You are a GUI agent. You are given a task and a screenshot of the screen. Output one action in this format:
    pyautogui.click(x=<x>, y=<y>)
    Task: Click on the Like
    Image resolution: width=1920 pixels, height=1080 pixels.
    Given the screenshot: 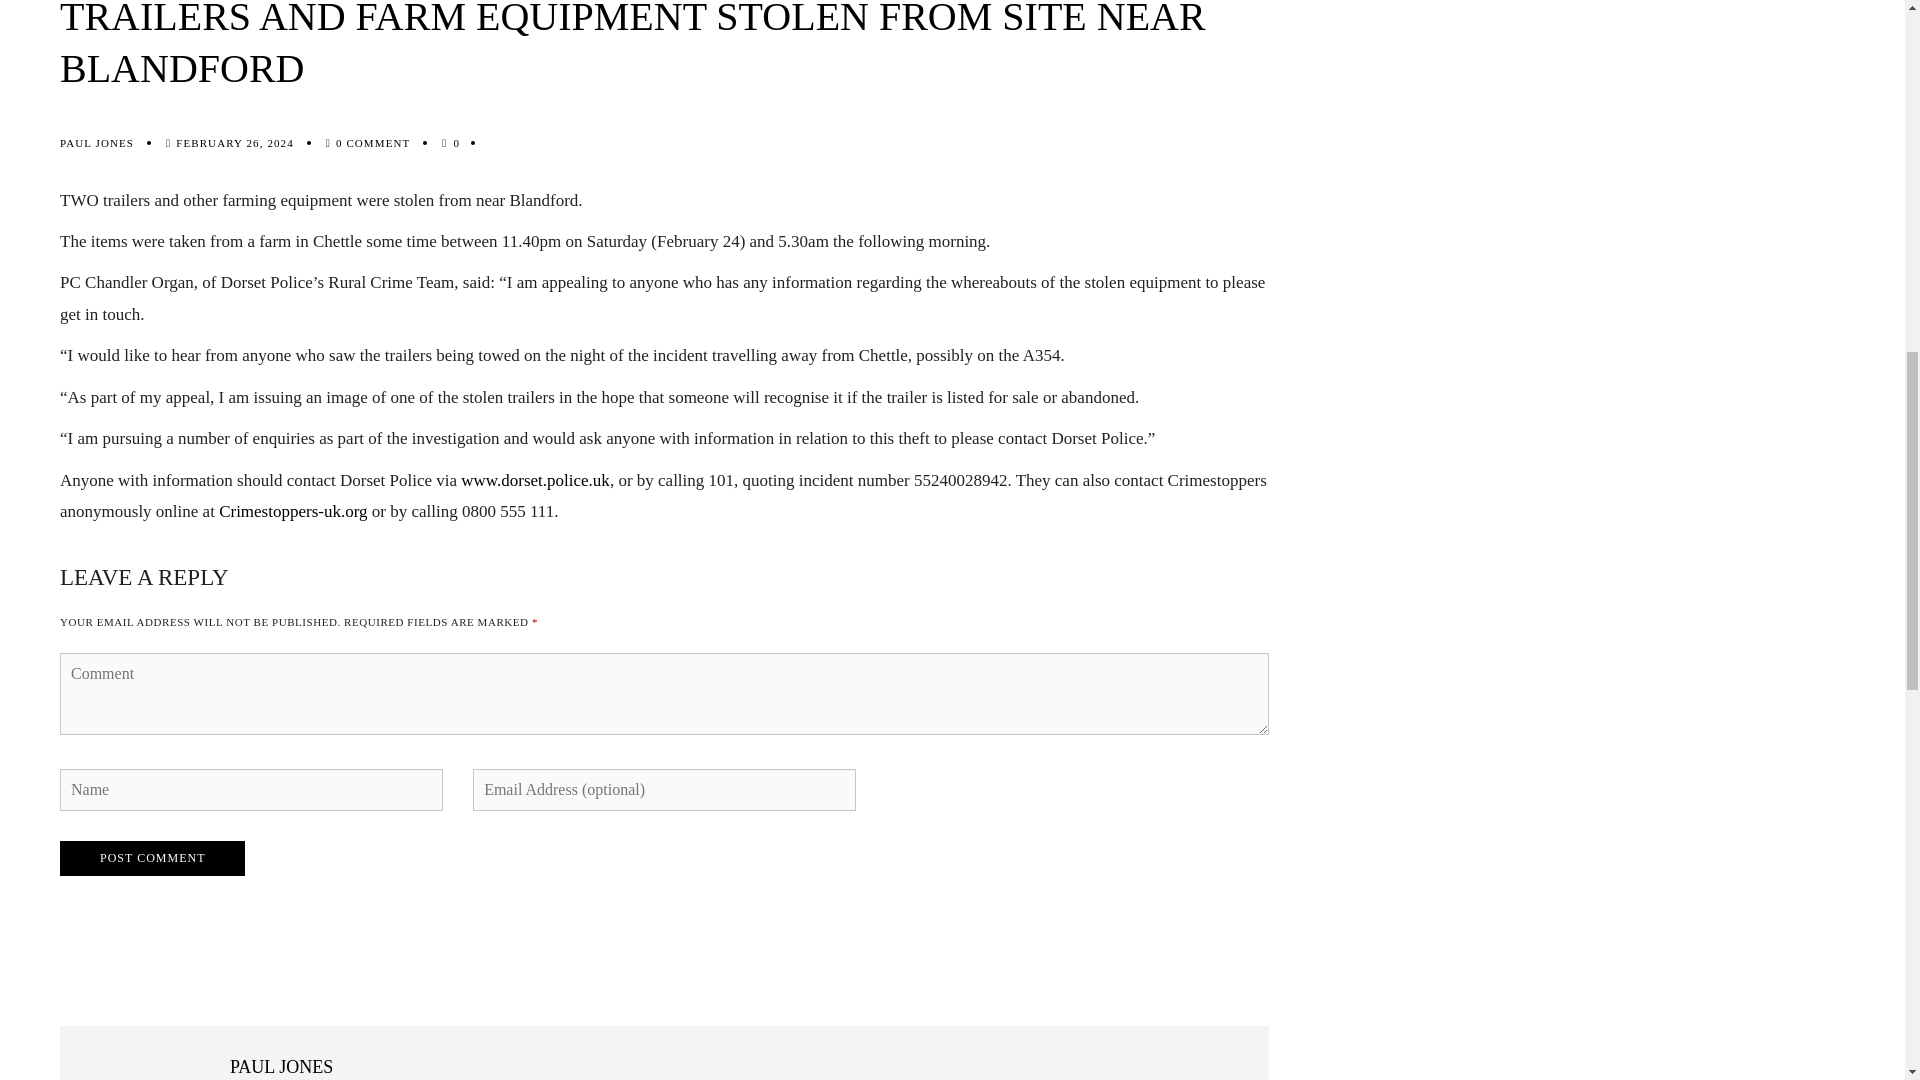 What is the action you would take?
    pyautogui.click(x=456, y=142)
    